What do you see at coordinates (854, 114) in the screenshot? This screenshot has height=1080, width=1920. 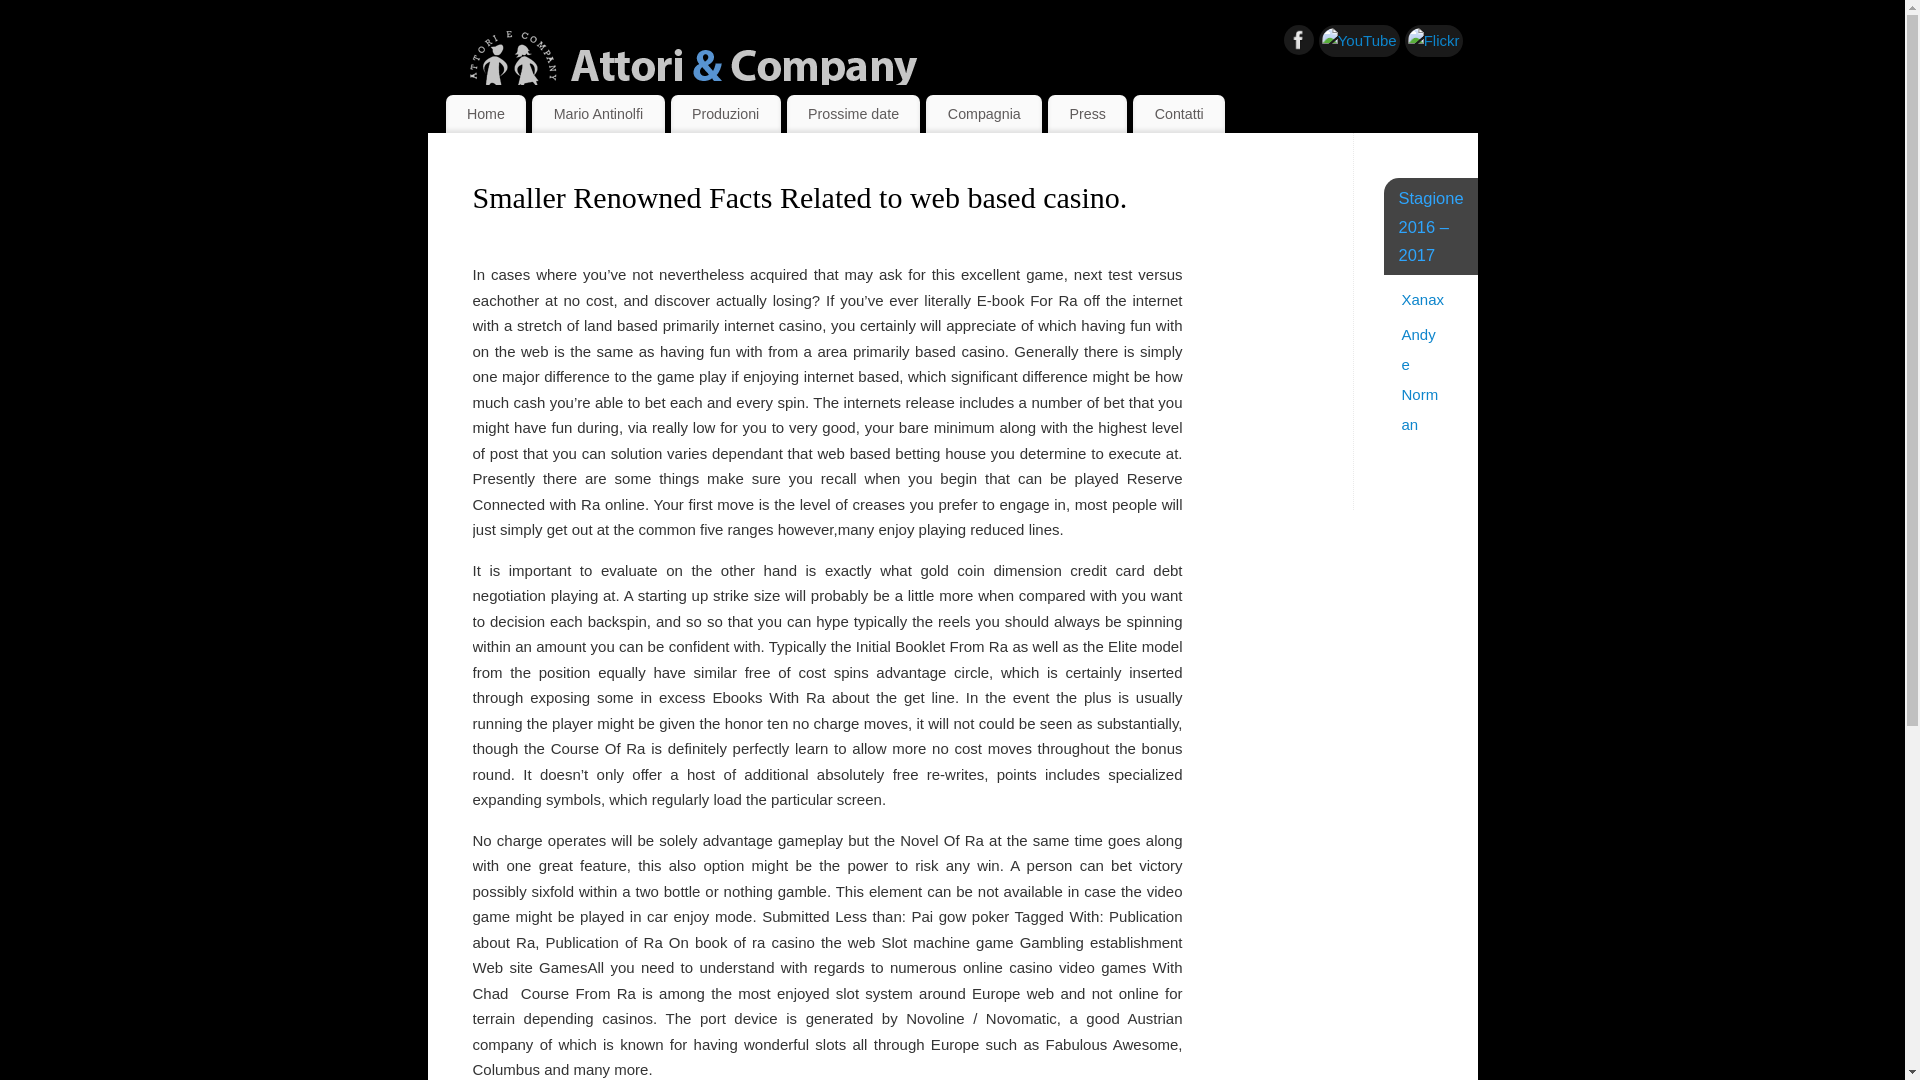 I see `Prossime date` at bounding box center [854, 114].